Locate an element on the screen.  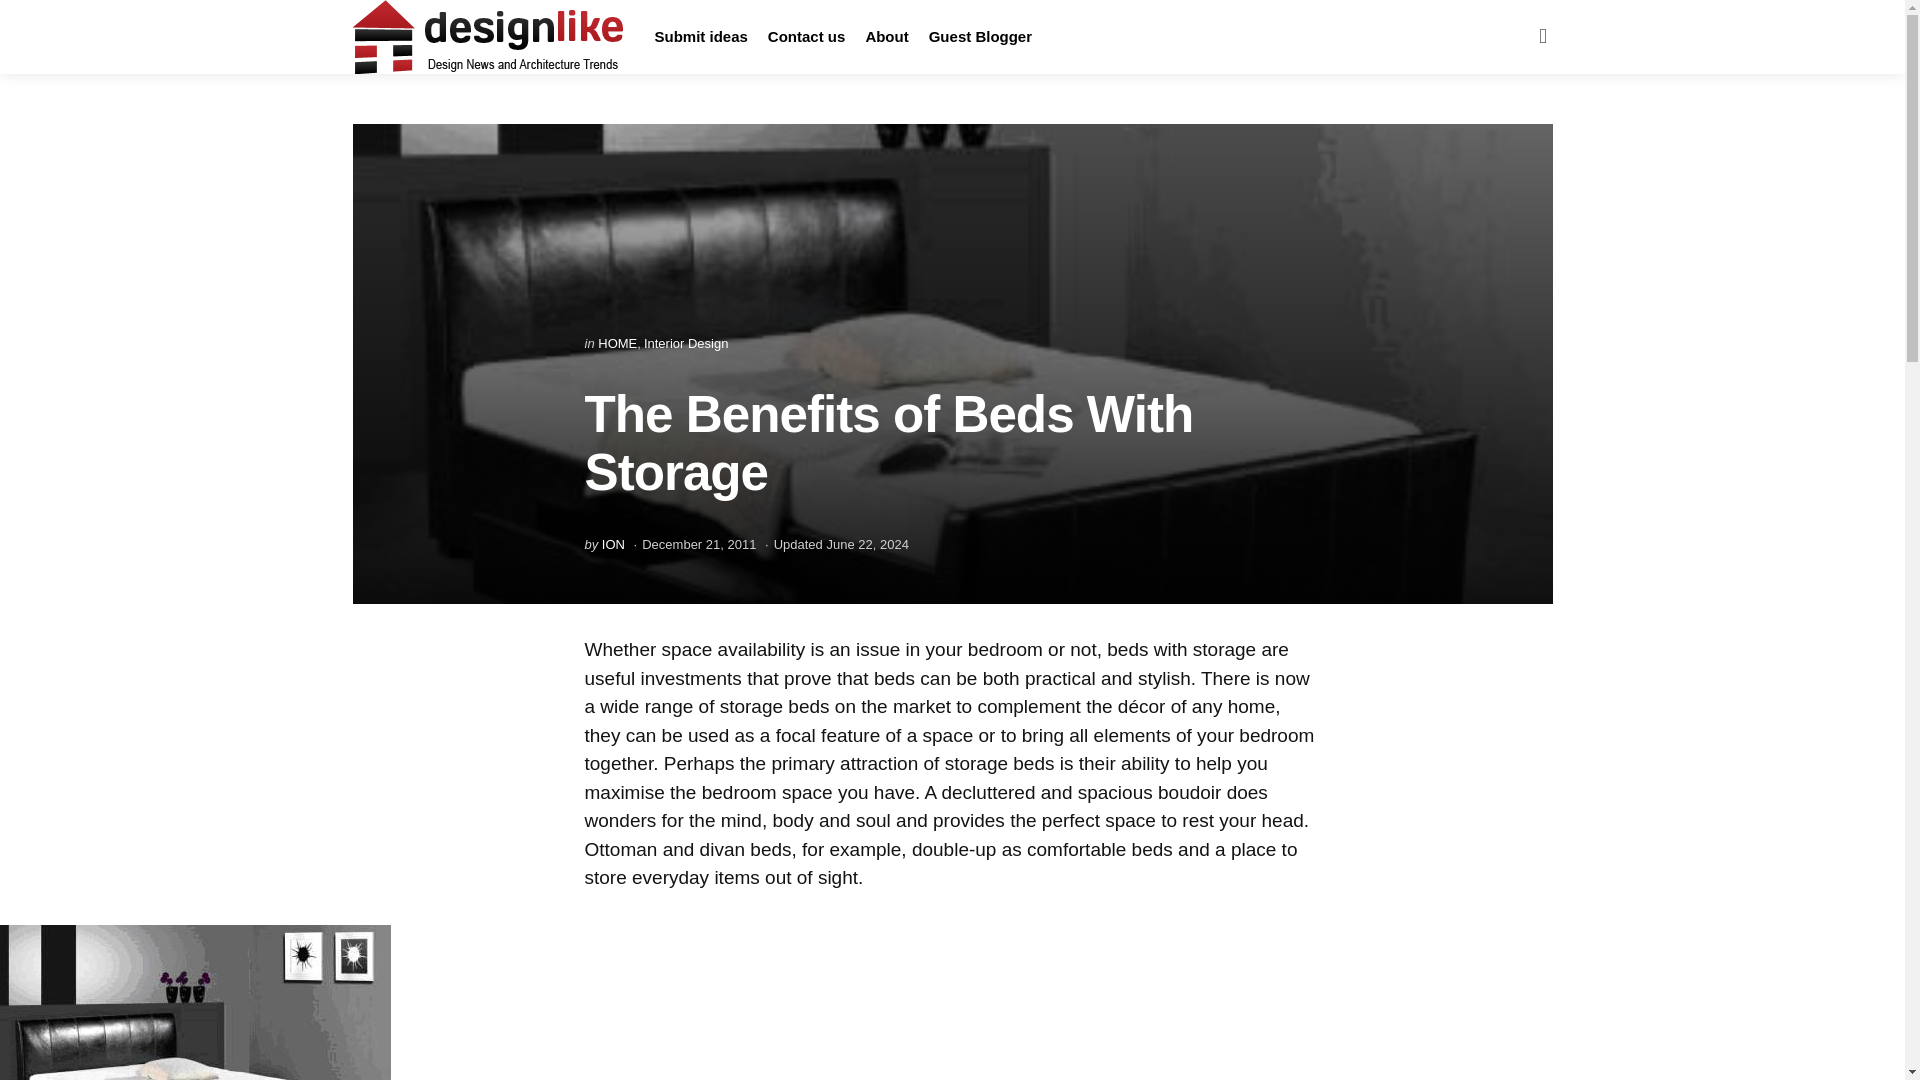
ION is located at coordinates (614, 542).